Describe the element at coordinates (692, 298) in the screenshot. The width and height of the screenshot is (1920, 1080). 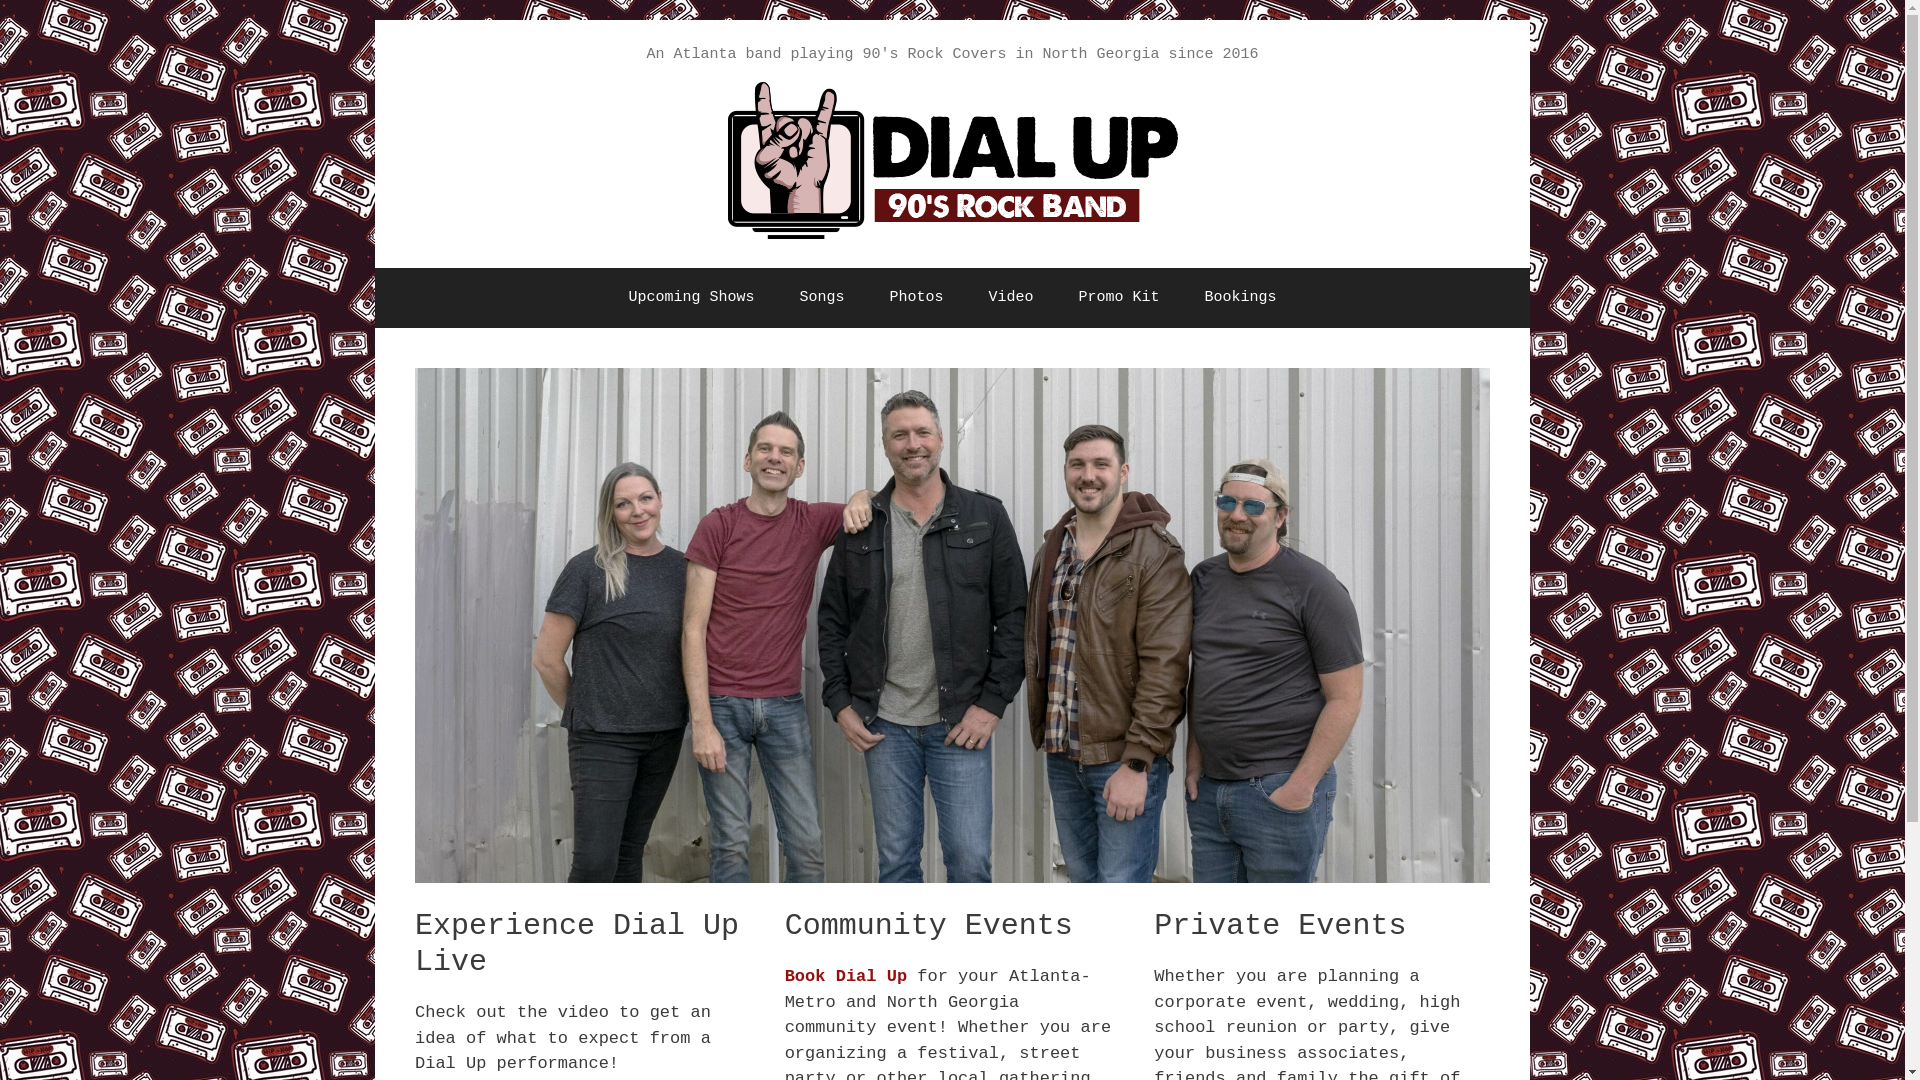
I see `Upcoming Shows` at that location.